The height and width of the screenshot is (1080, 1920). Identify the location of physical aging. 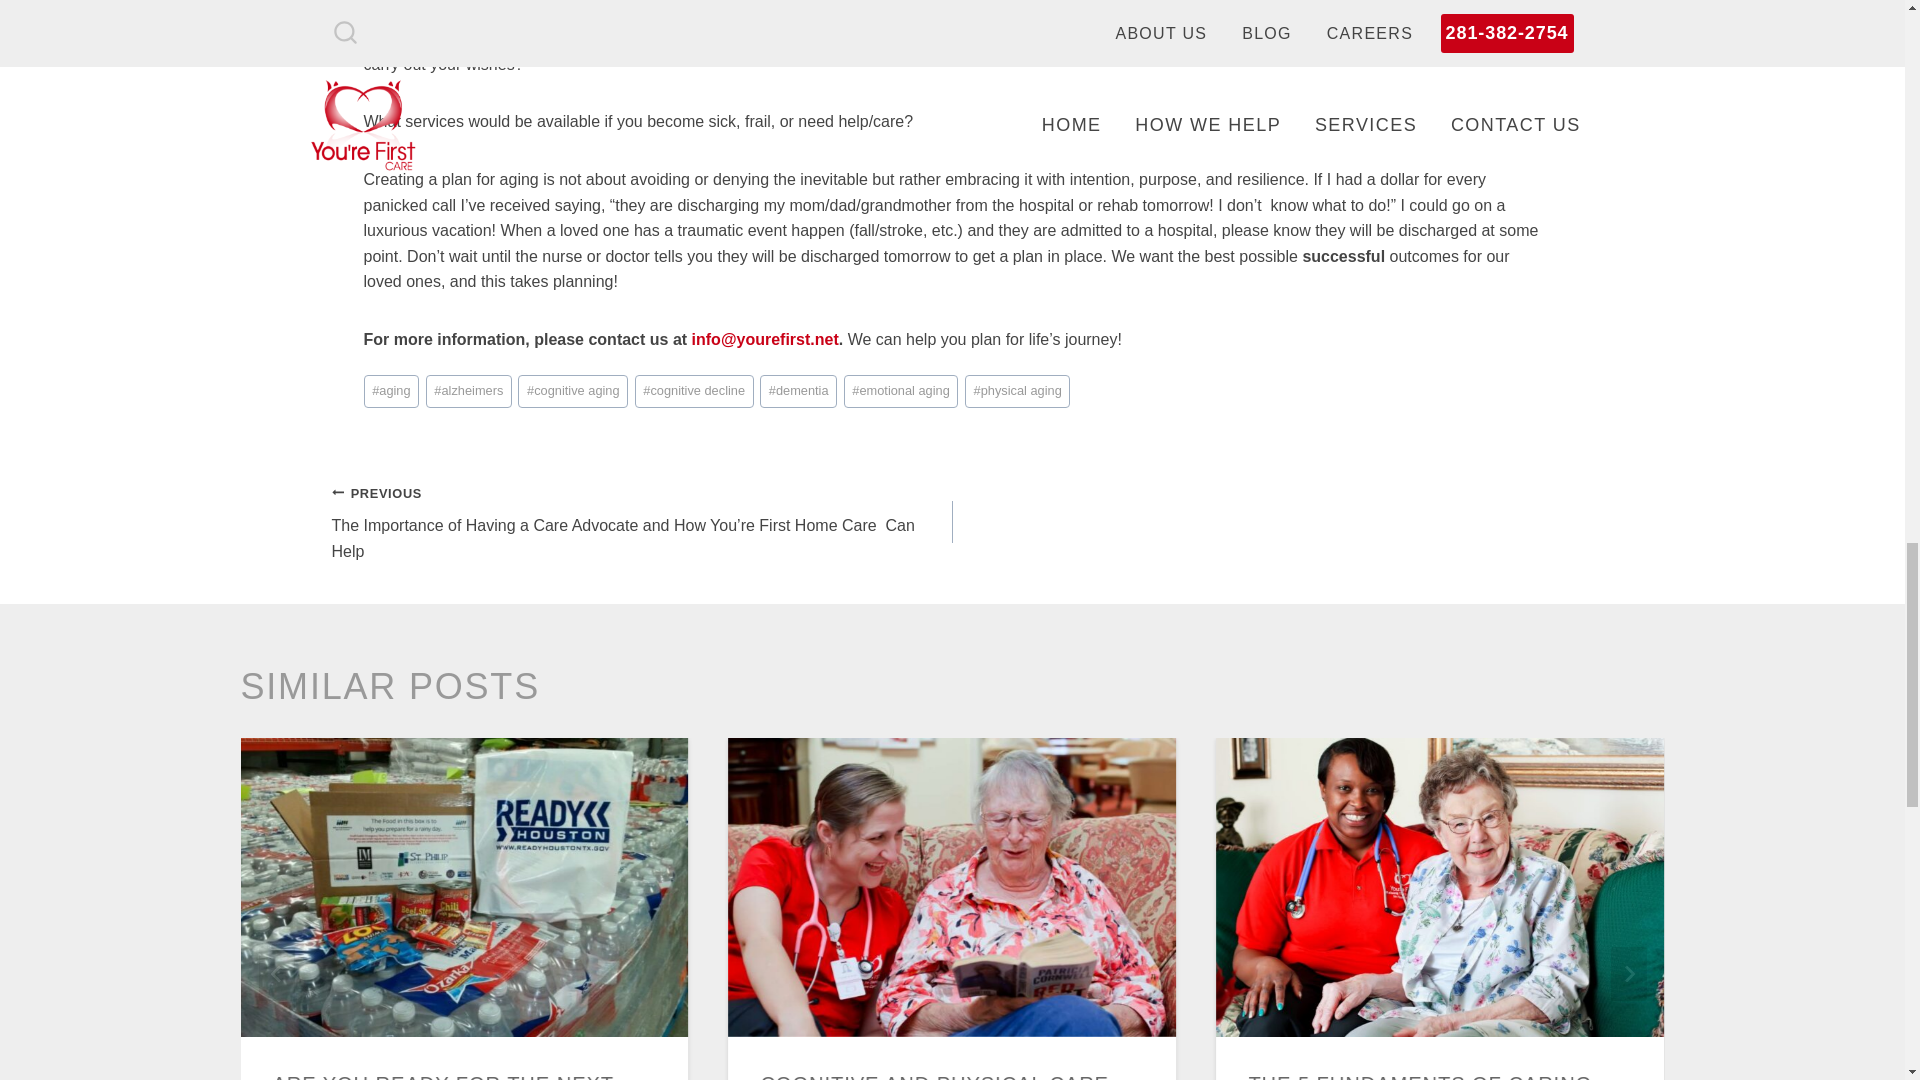
(1018, 391).